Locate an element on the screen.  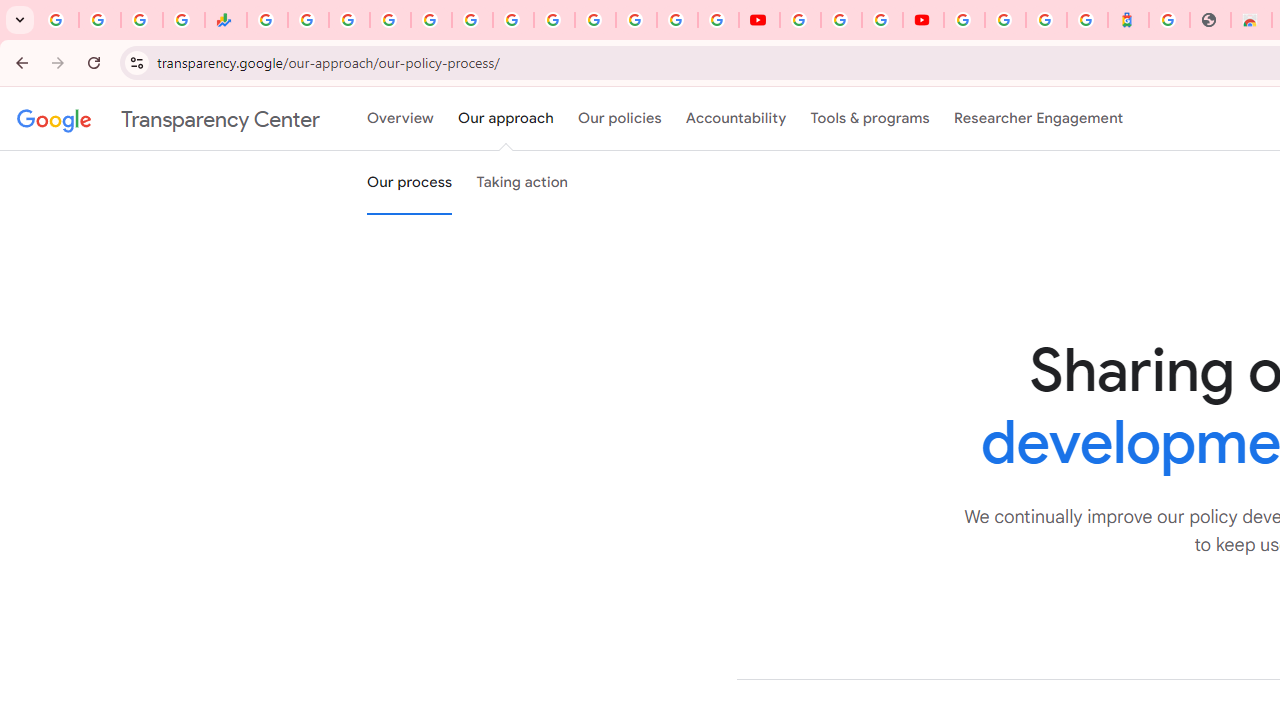
YouTube is located at coordinates (800, 20).